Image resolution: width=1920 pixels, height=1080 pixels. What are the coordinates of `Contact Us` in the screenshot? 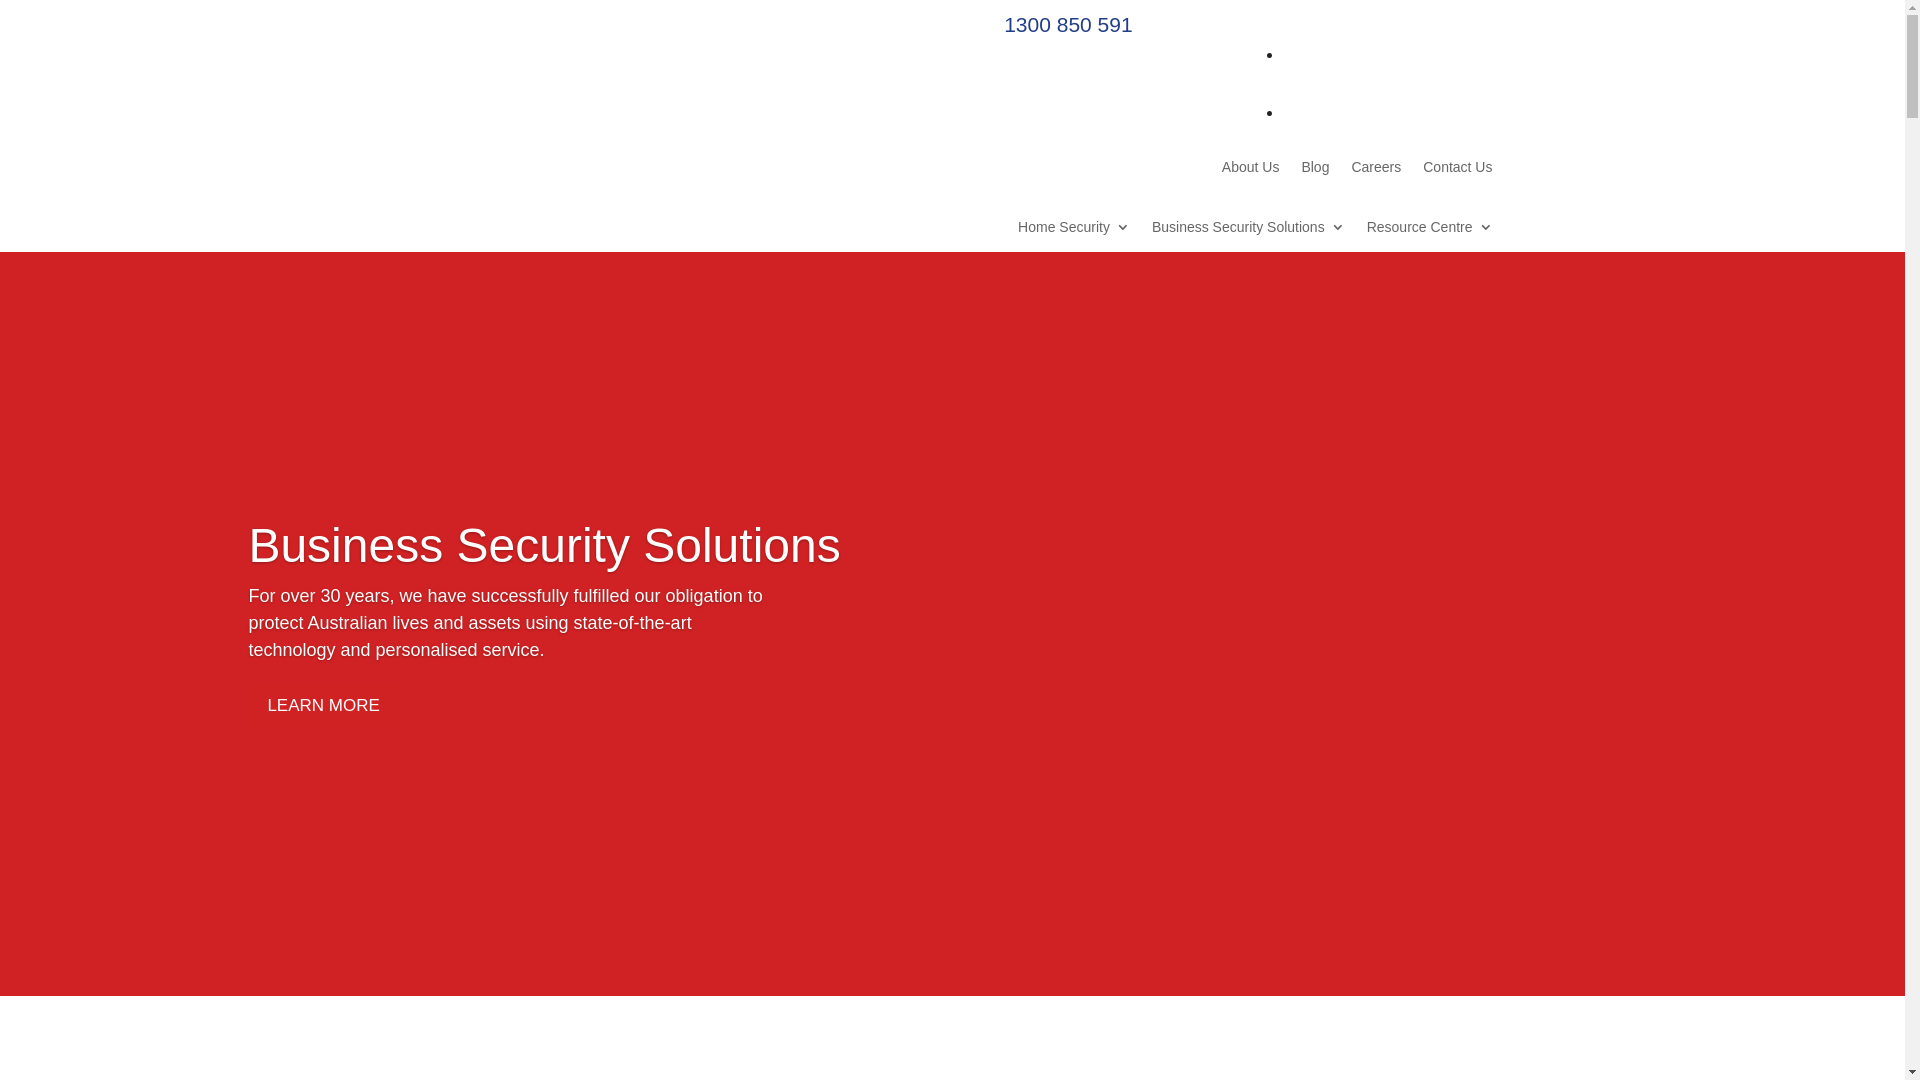 It's located at (1458, 171).